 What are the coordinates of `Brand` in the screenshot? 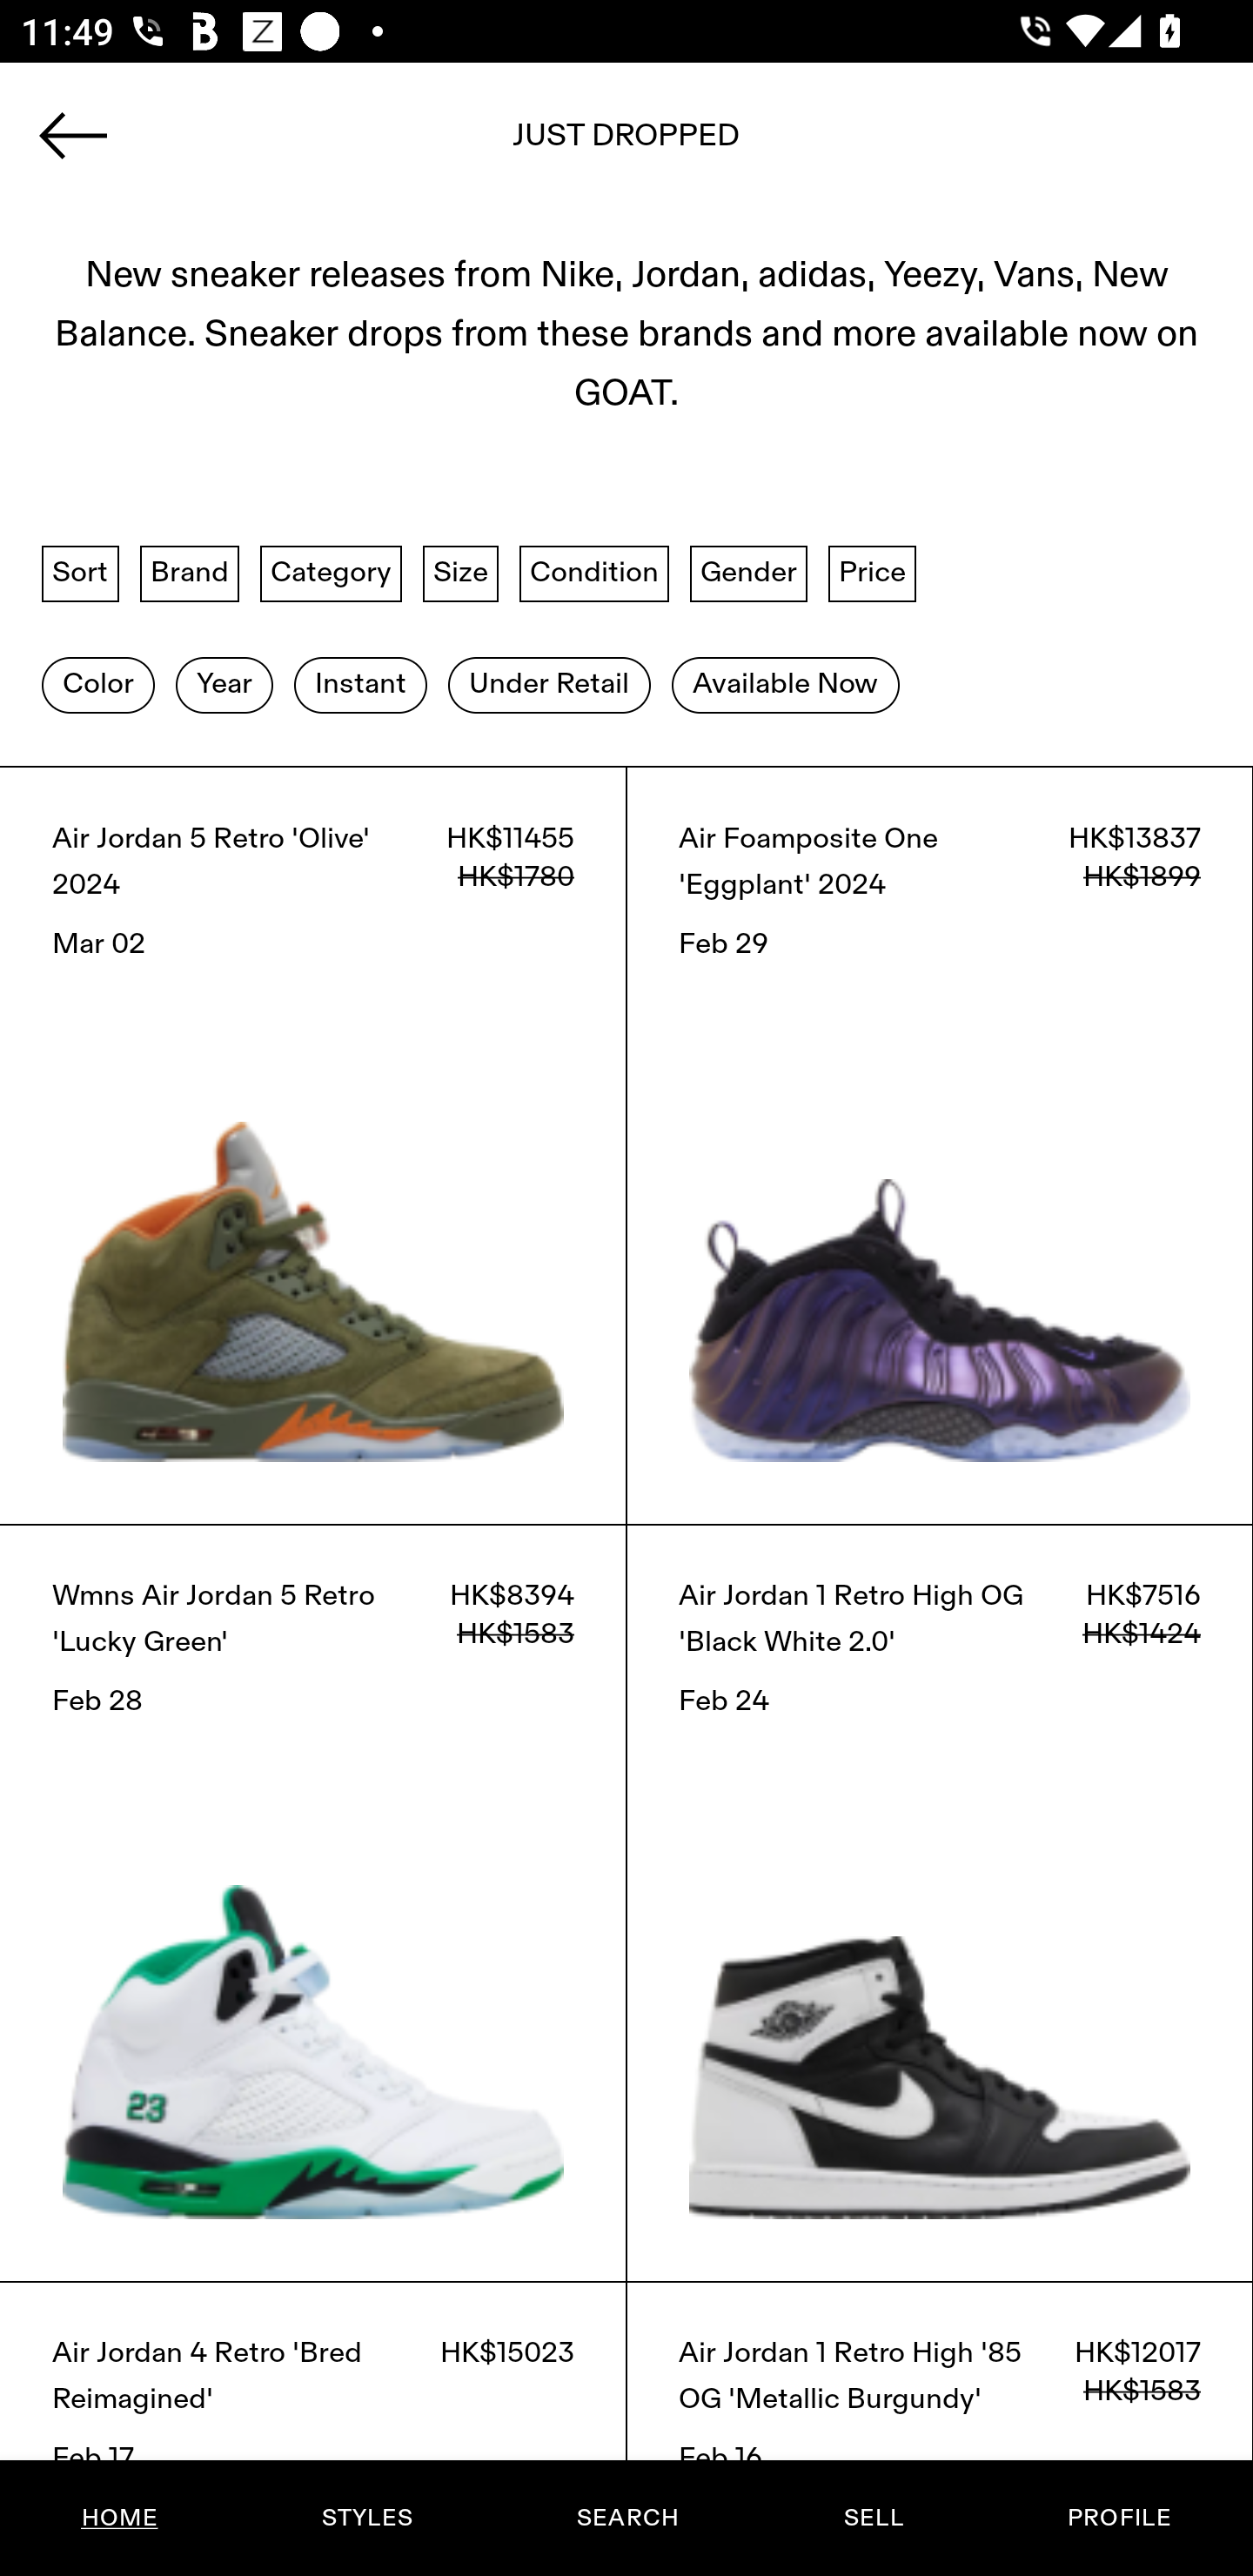 It's located at (190, 573).